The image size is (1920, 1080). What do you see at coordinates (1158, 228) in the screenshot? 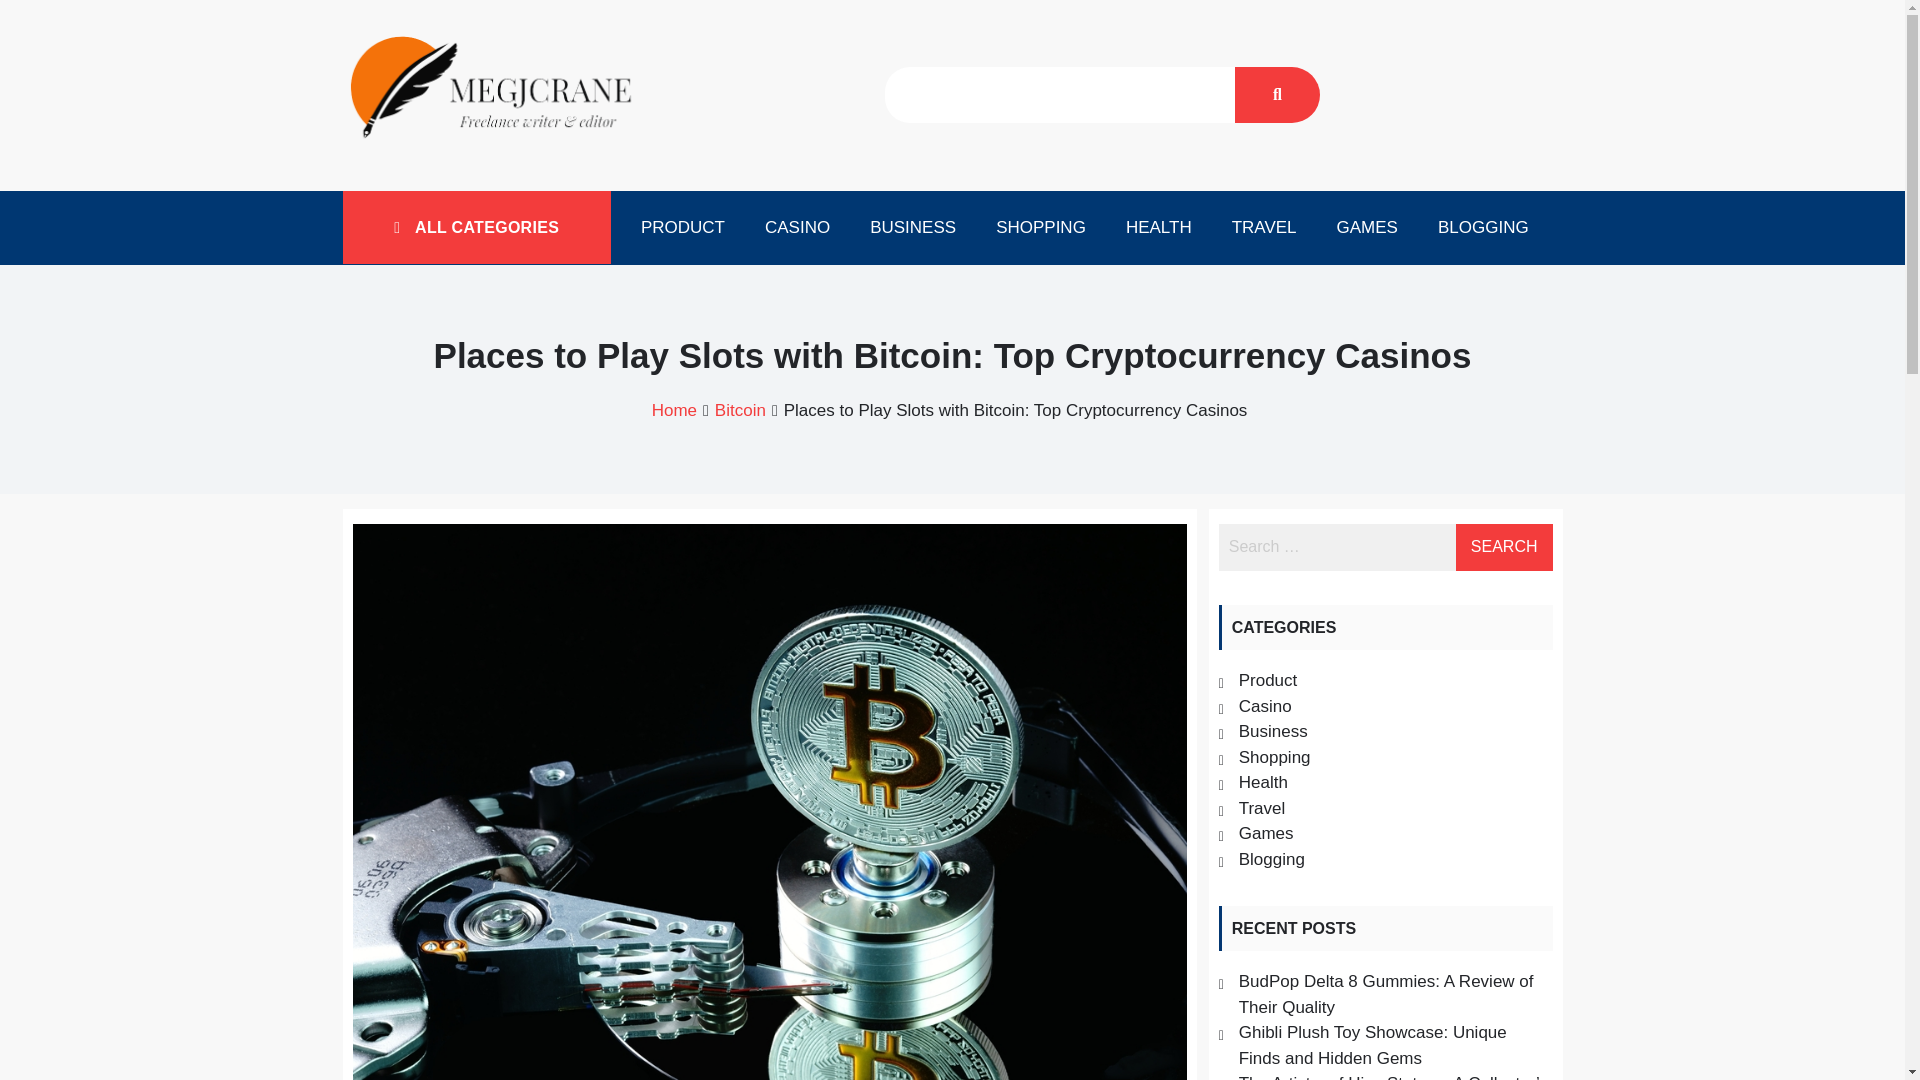
I see `HEALTH` at bounding box center [1158, 228].